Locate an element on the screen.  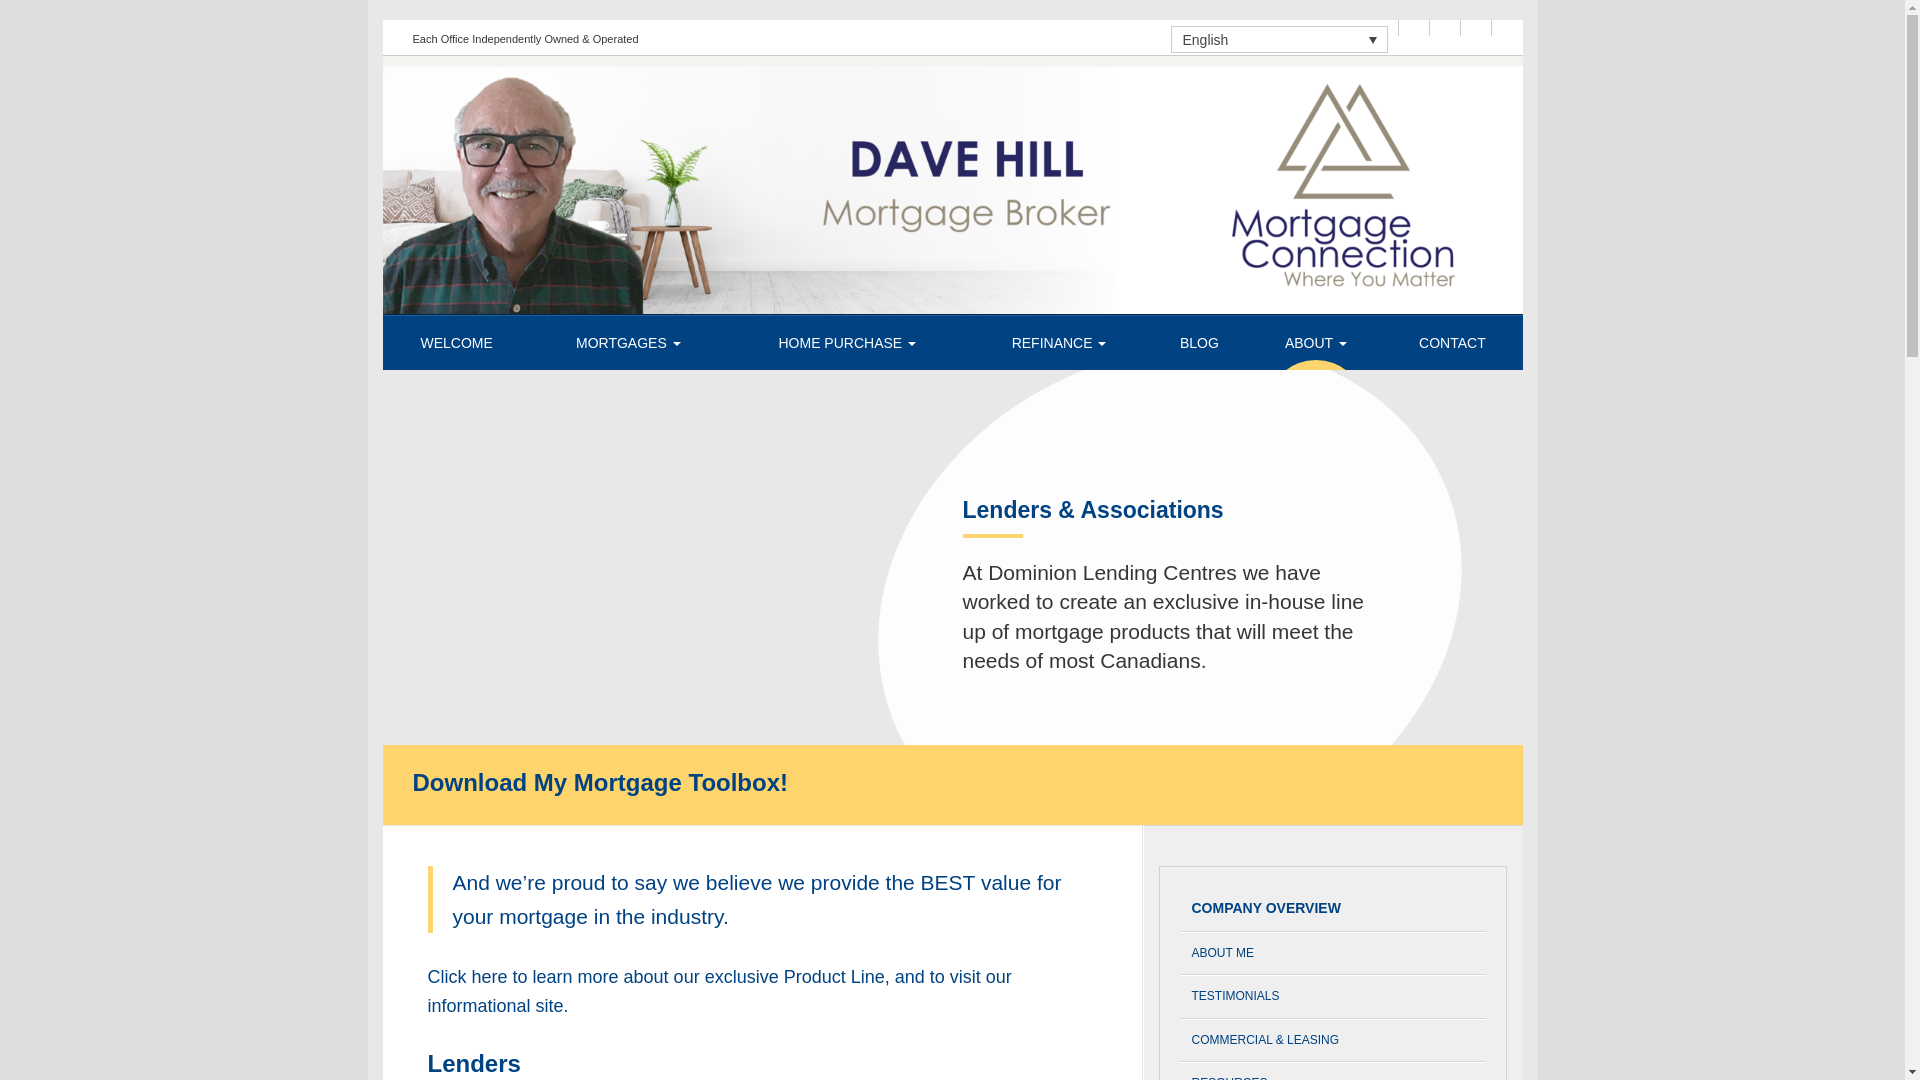
HOME PURCHASE is located at coordinates (847, 343).